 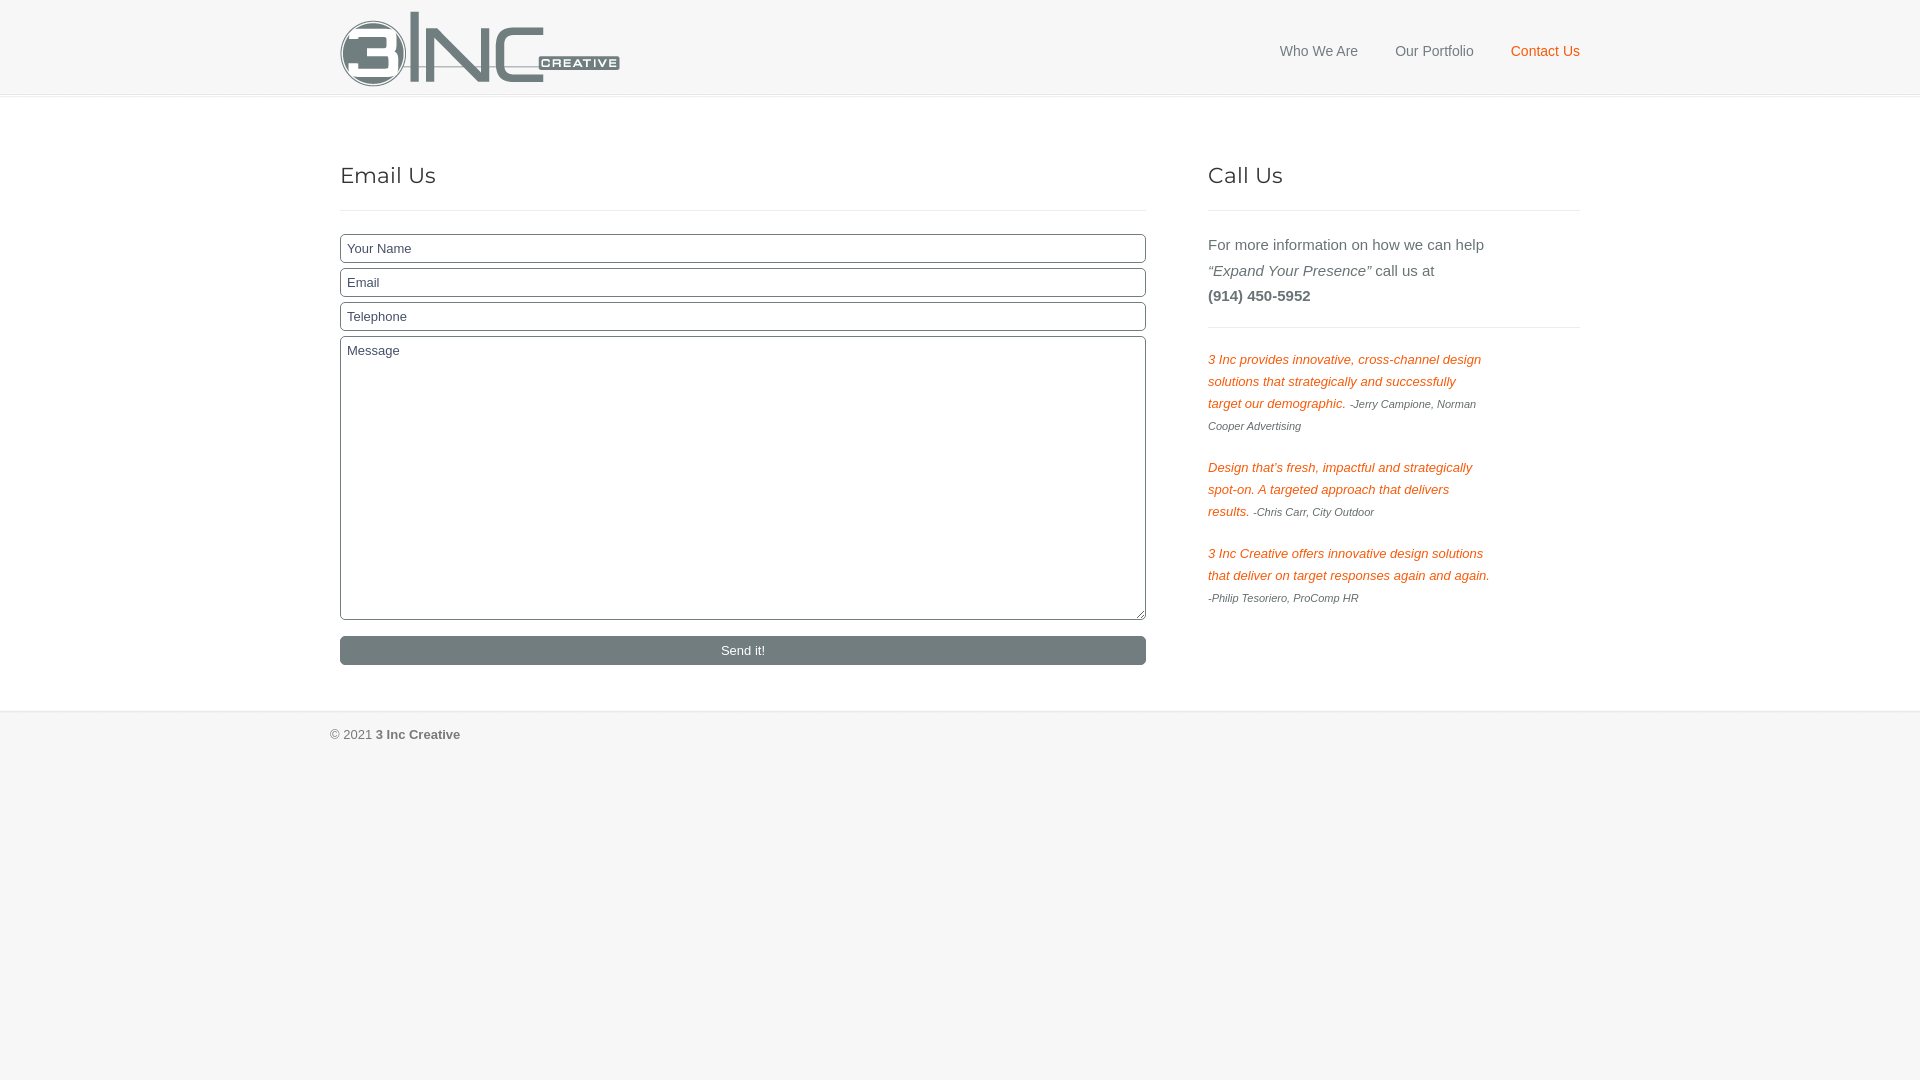 What do you see at coordinates (1546, 51) in the screenshot?
I see `Contact Us` at bounding box center [1546, 51].